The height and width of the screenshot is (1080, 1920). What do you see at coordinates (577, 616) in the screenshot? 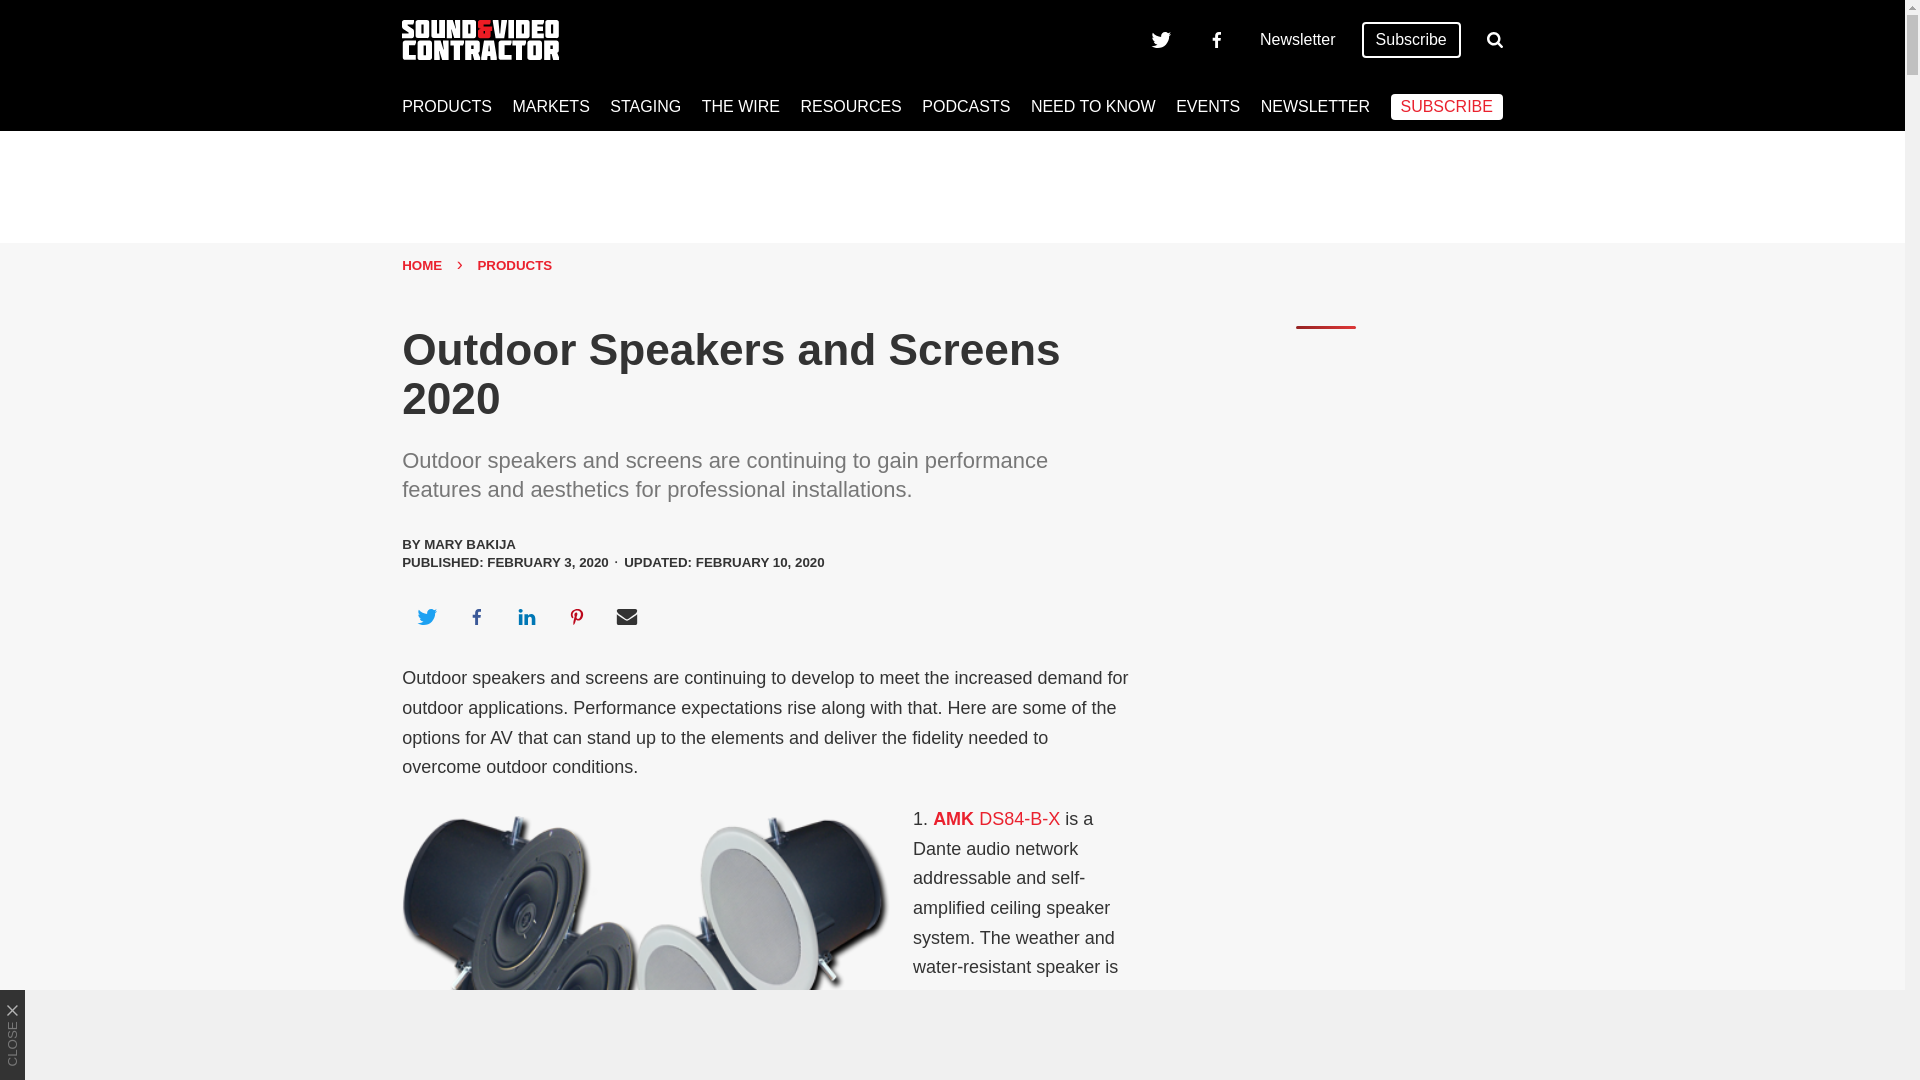
I see `Share on Pinterest` at bounding box center [577, 616].